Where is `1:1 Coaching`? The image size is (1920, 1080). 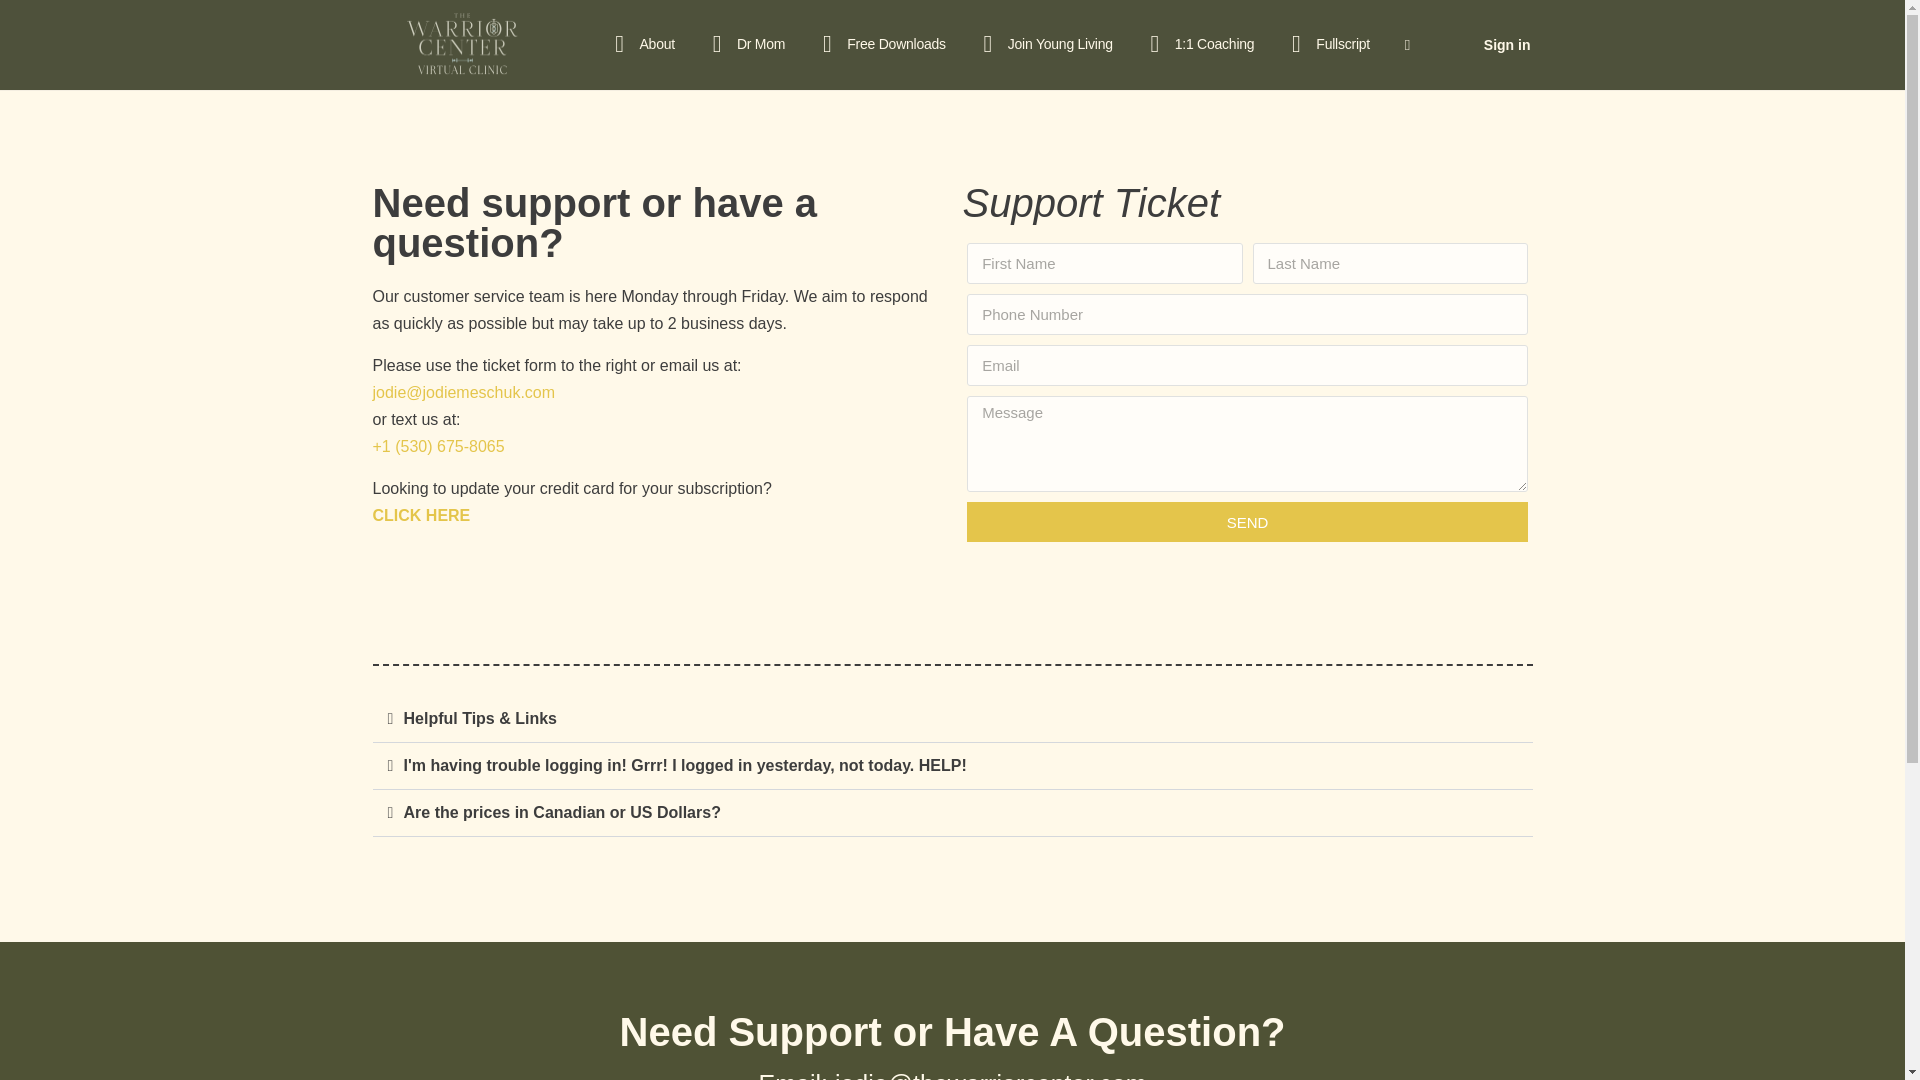
1:1 Coaching is located at coordinates (1198, 44).